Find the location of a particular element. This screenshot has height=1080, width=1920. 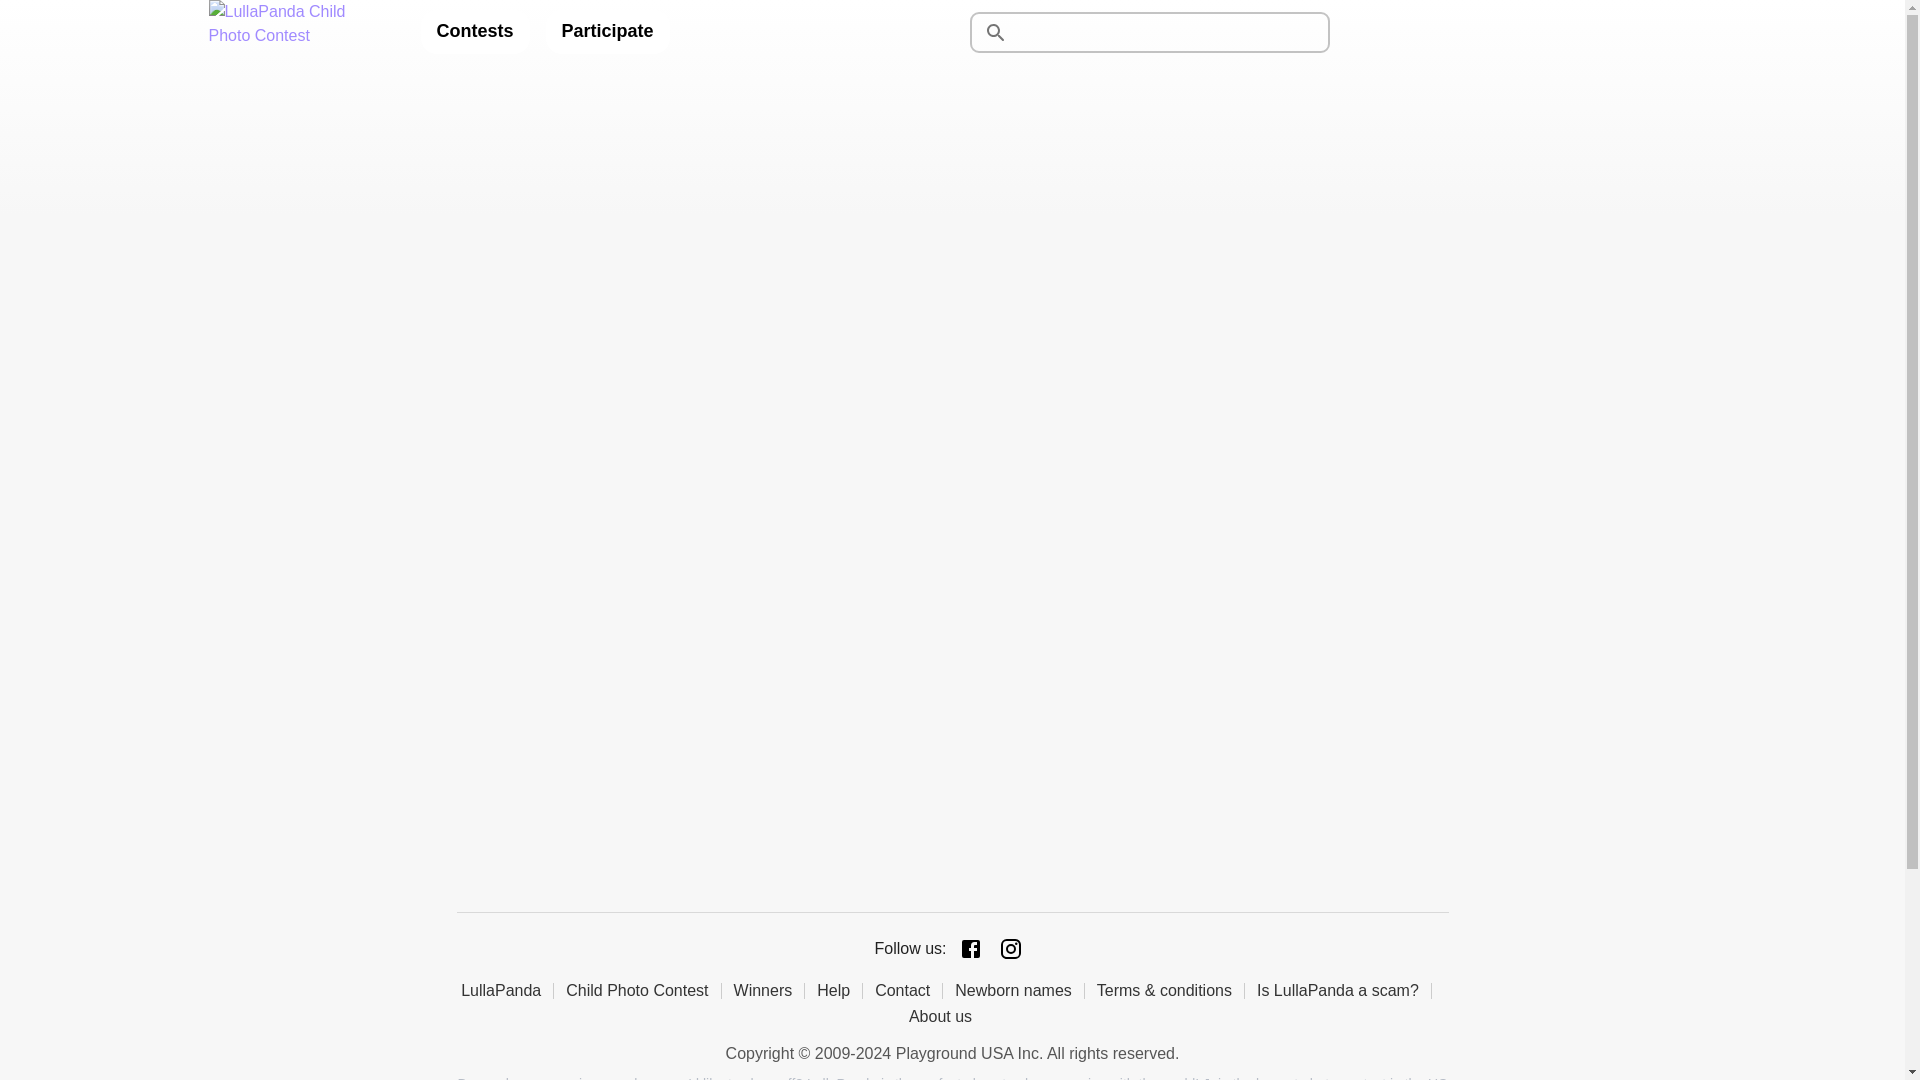

Contact is located at coordinates (908, 990).